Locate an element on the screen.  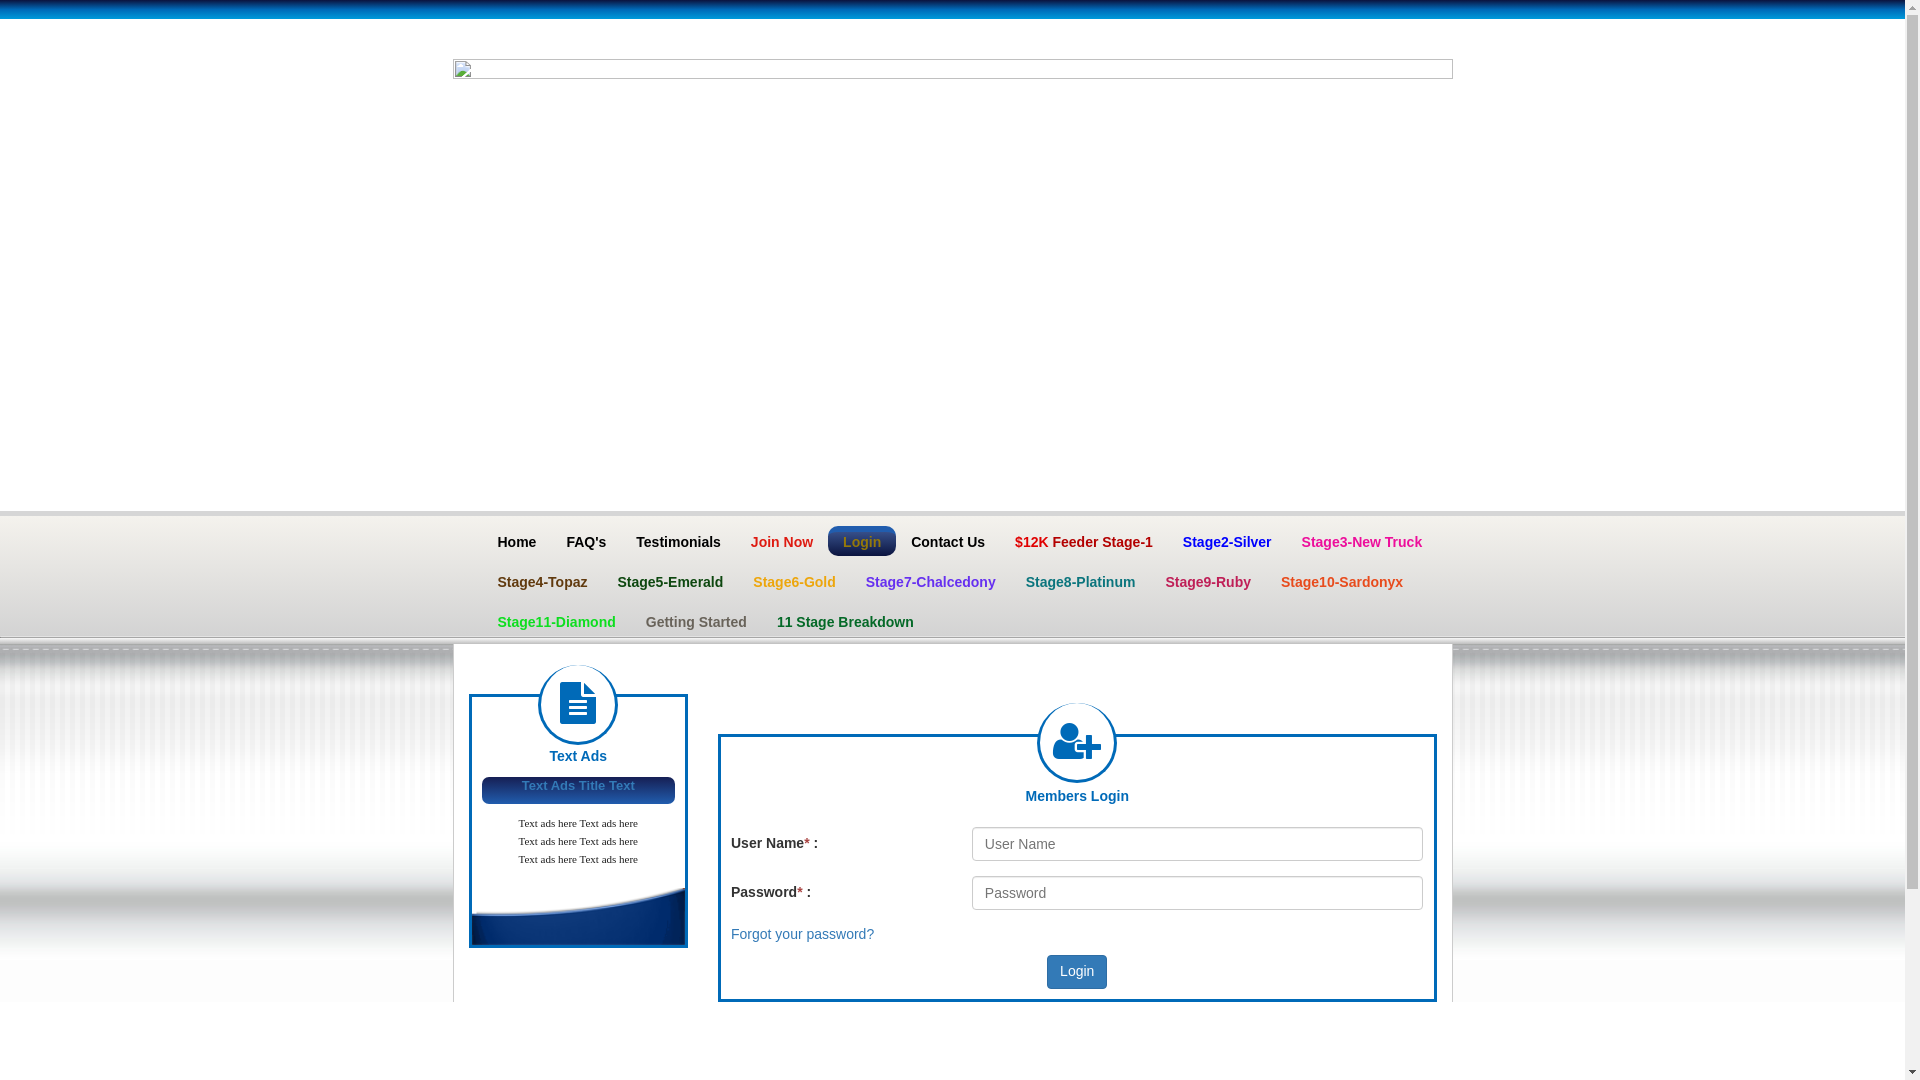
Home is located at coordinates (516, 541).